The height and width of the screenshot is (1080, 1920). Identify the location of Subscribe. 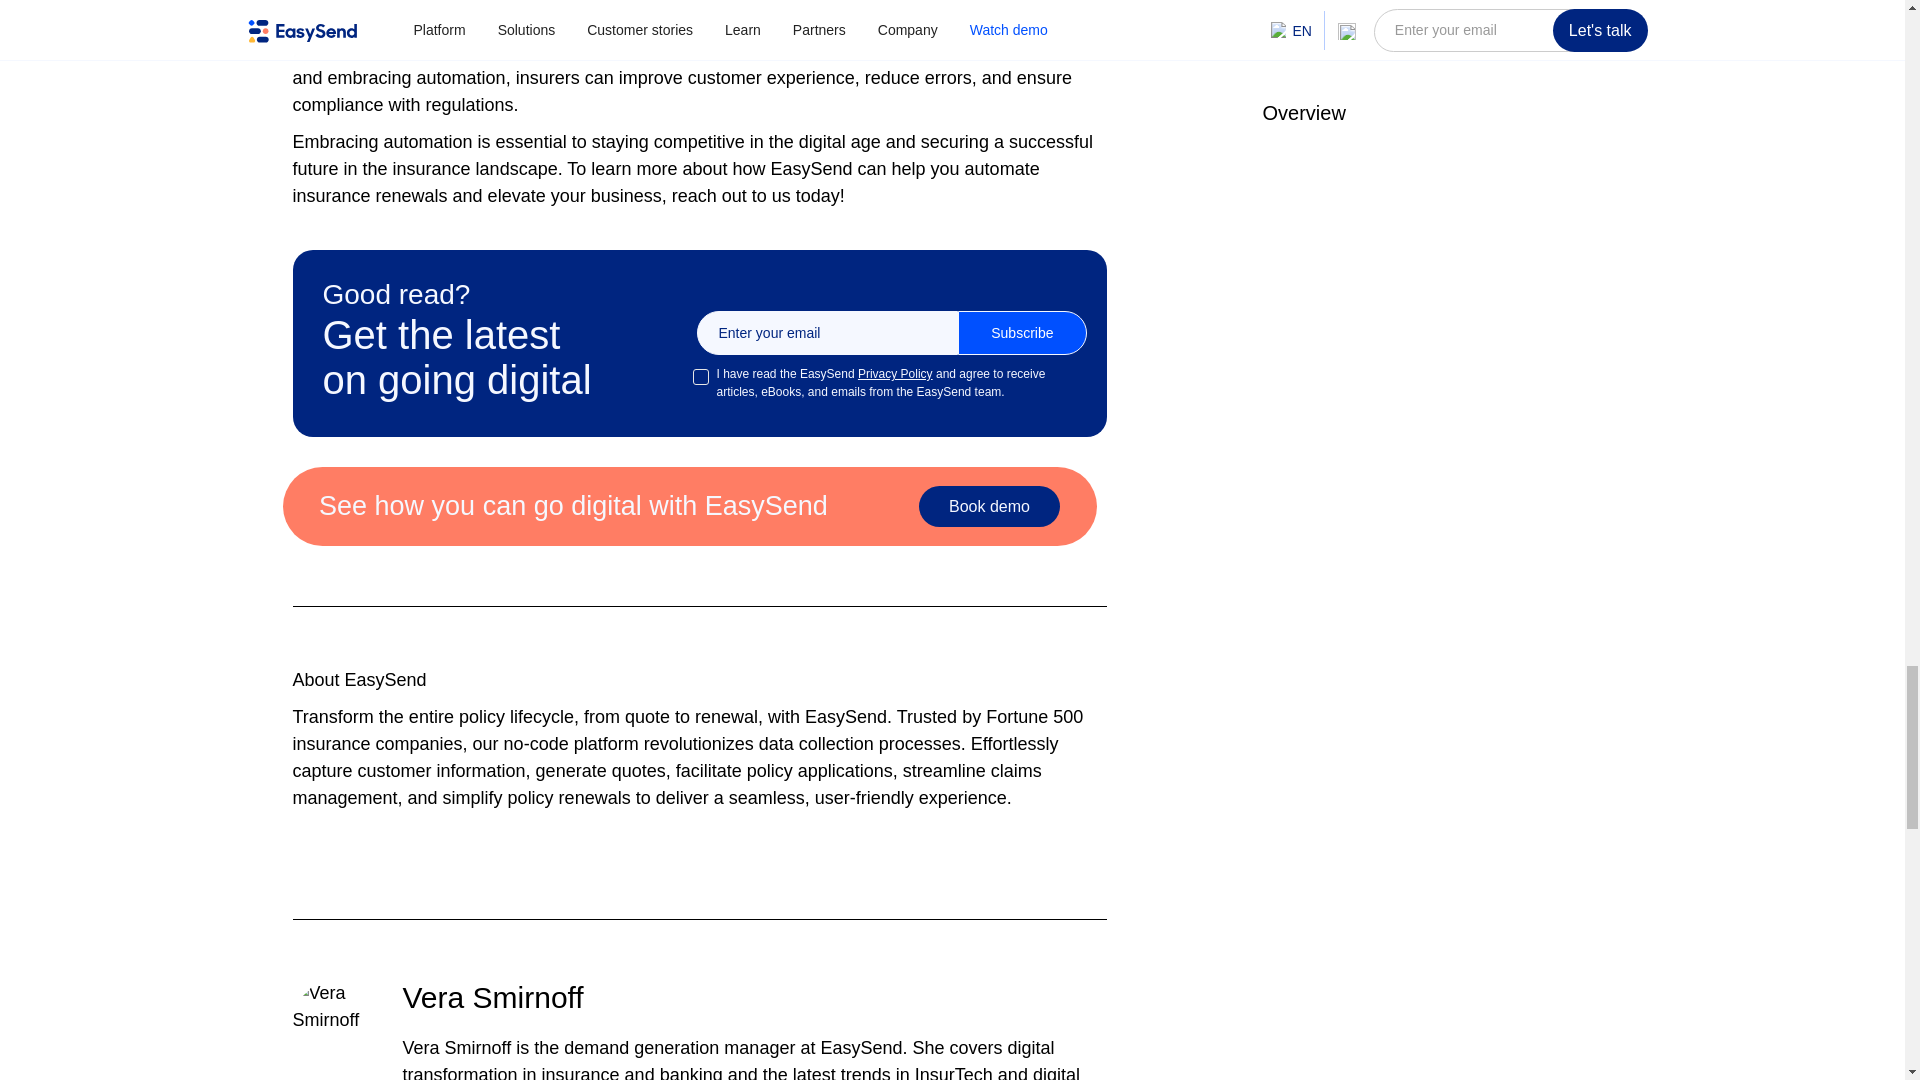
(1022, 333).